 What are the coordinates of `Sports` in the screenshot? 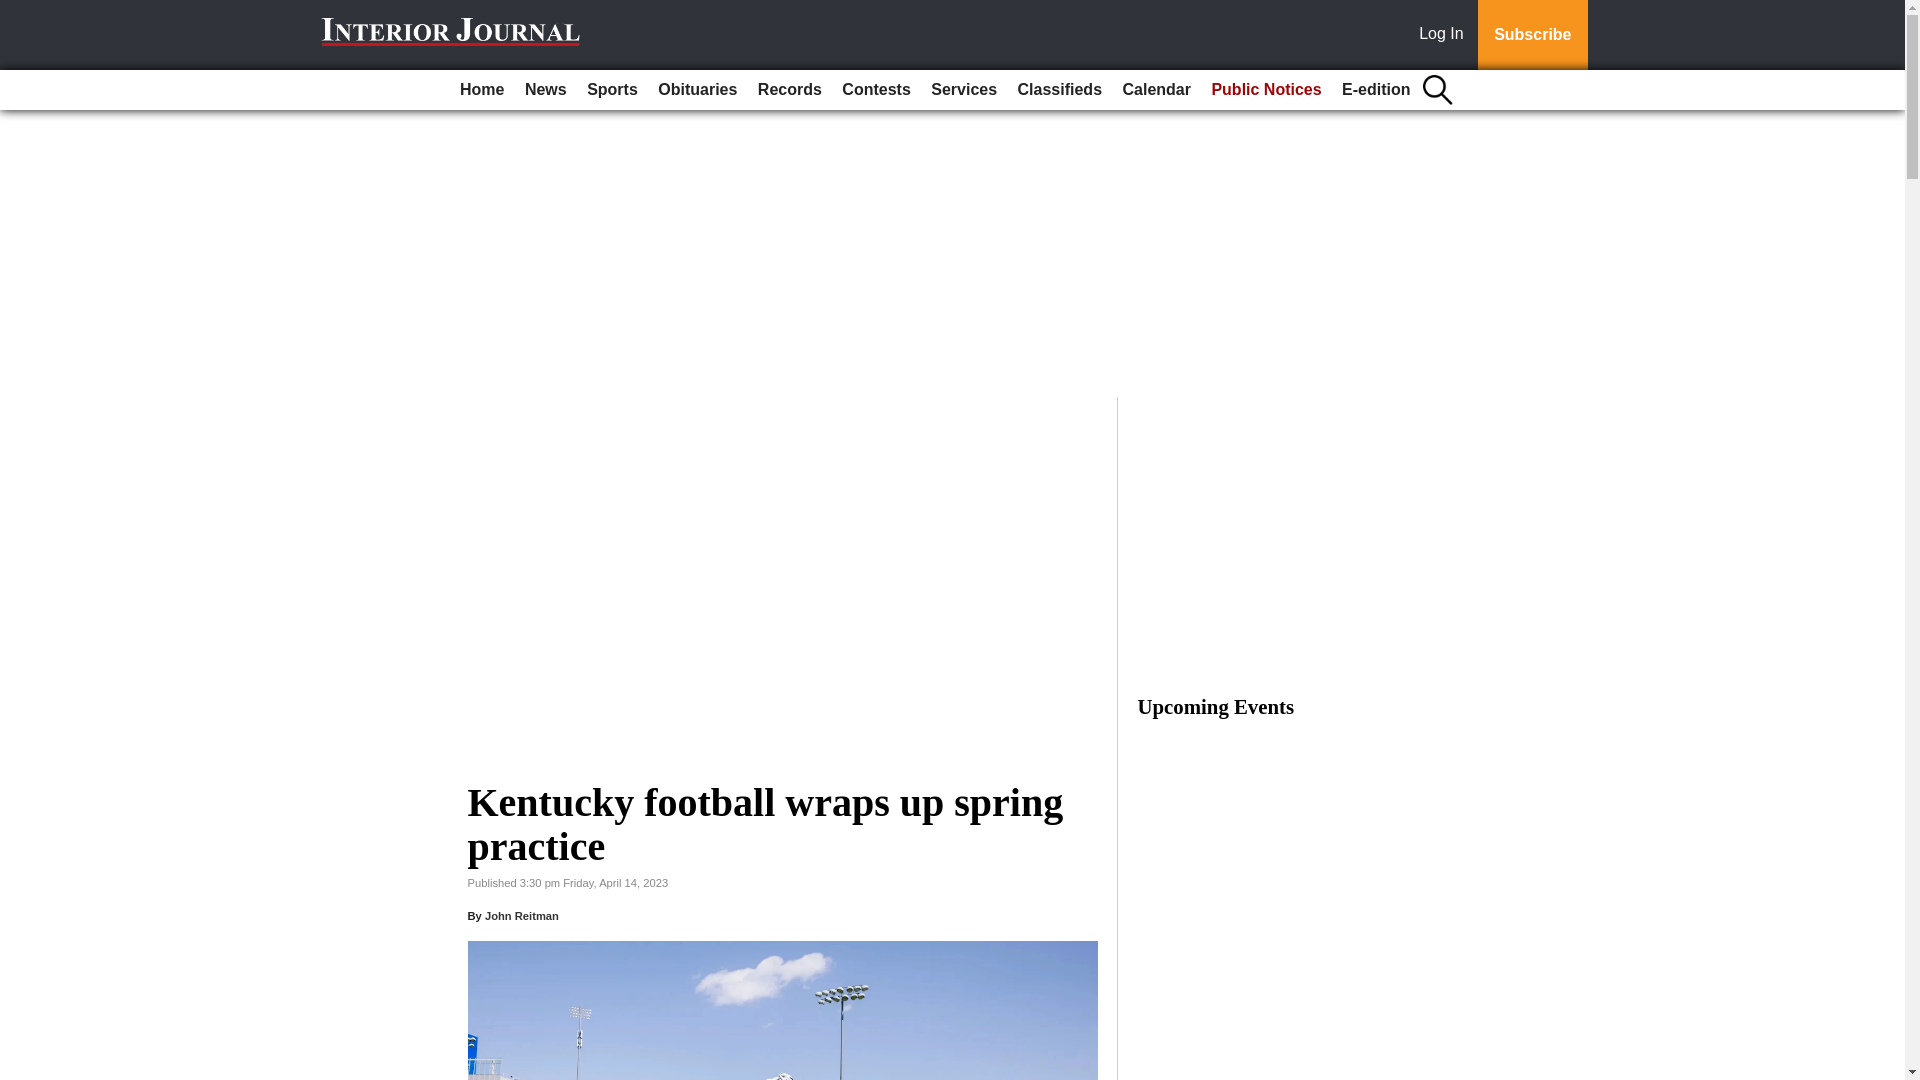 It's located at (612, 90).